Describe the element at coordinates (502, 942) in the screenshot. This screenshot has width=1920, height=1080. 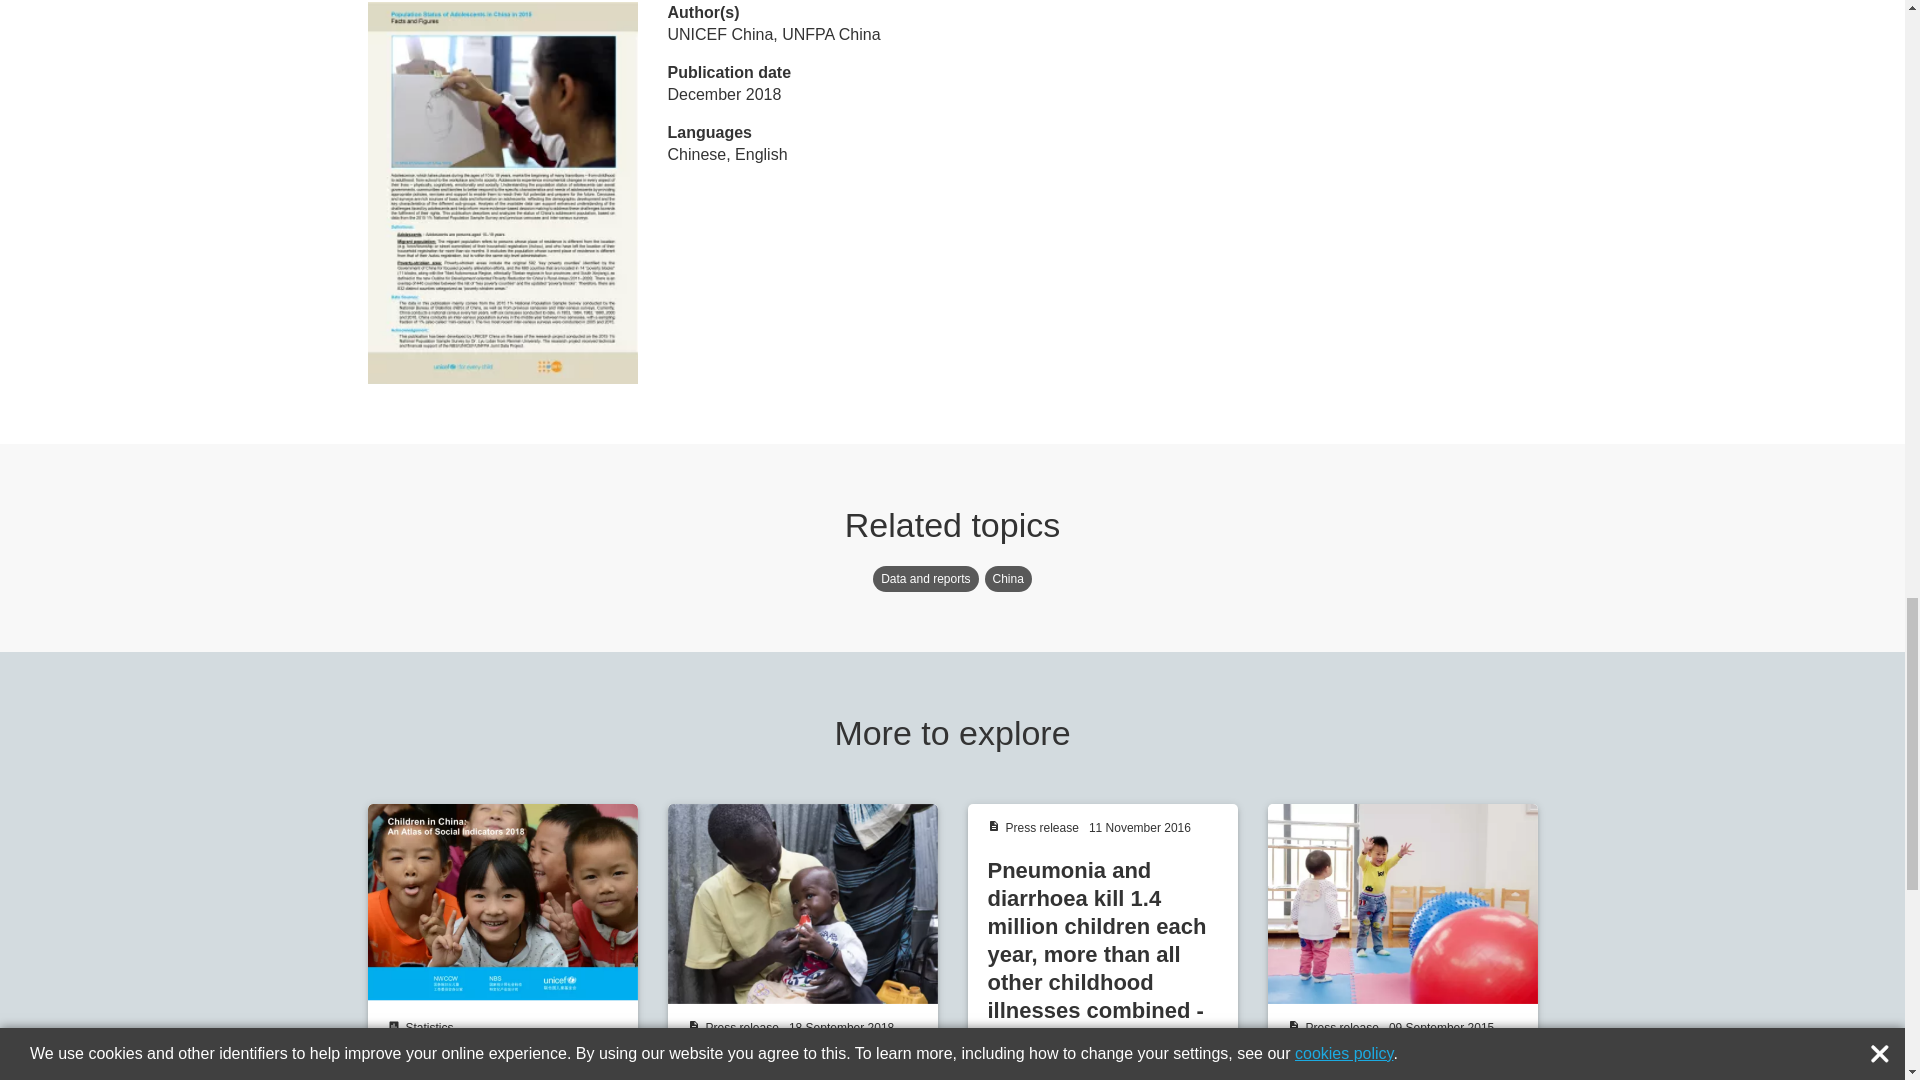
I see `An Atlas of Social Indicators of Children in China` at that location.